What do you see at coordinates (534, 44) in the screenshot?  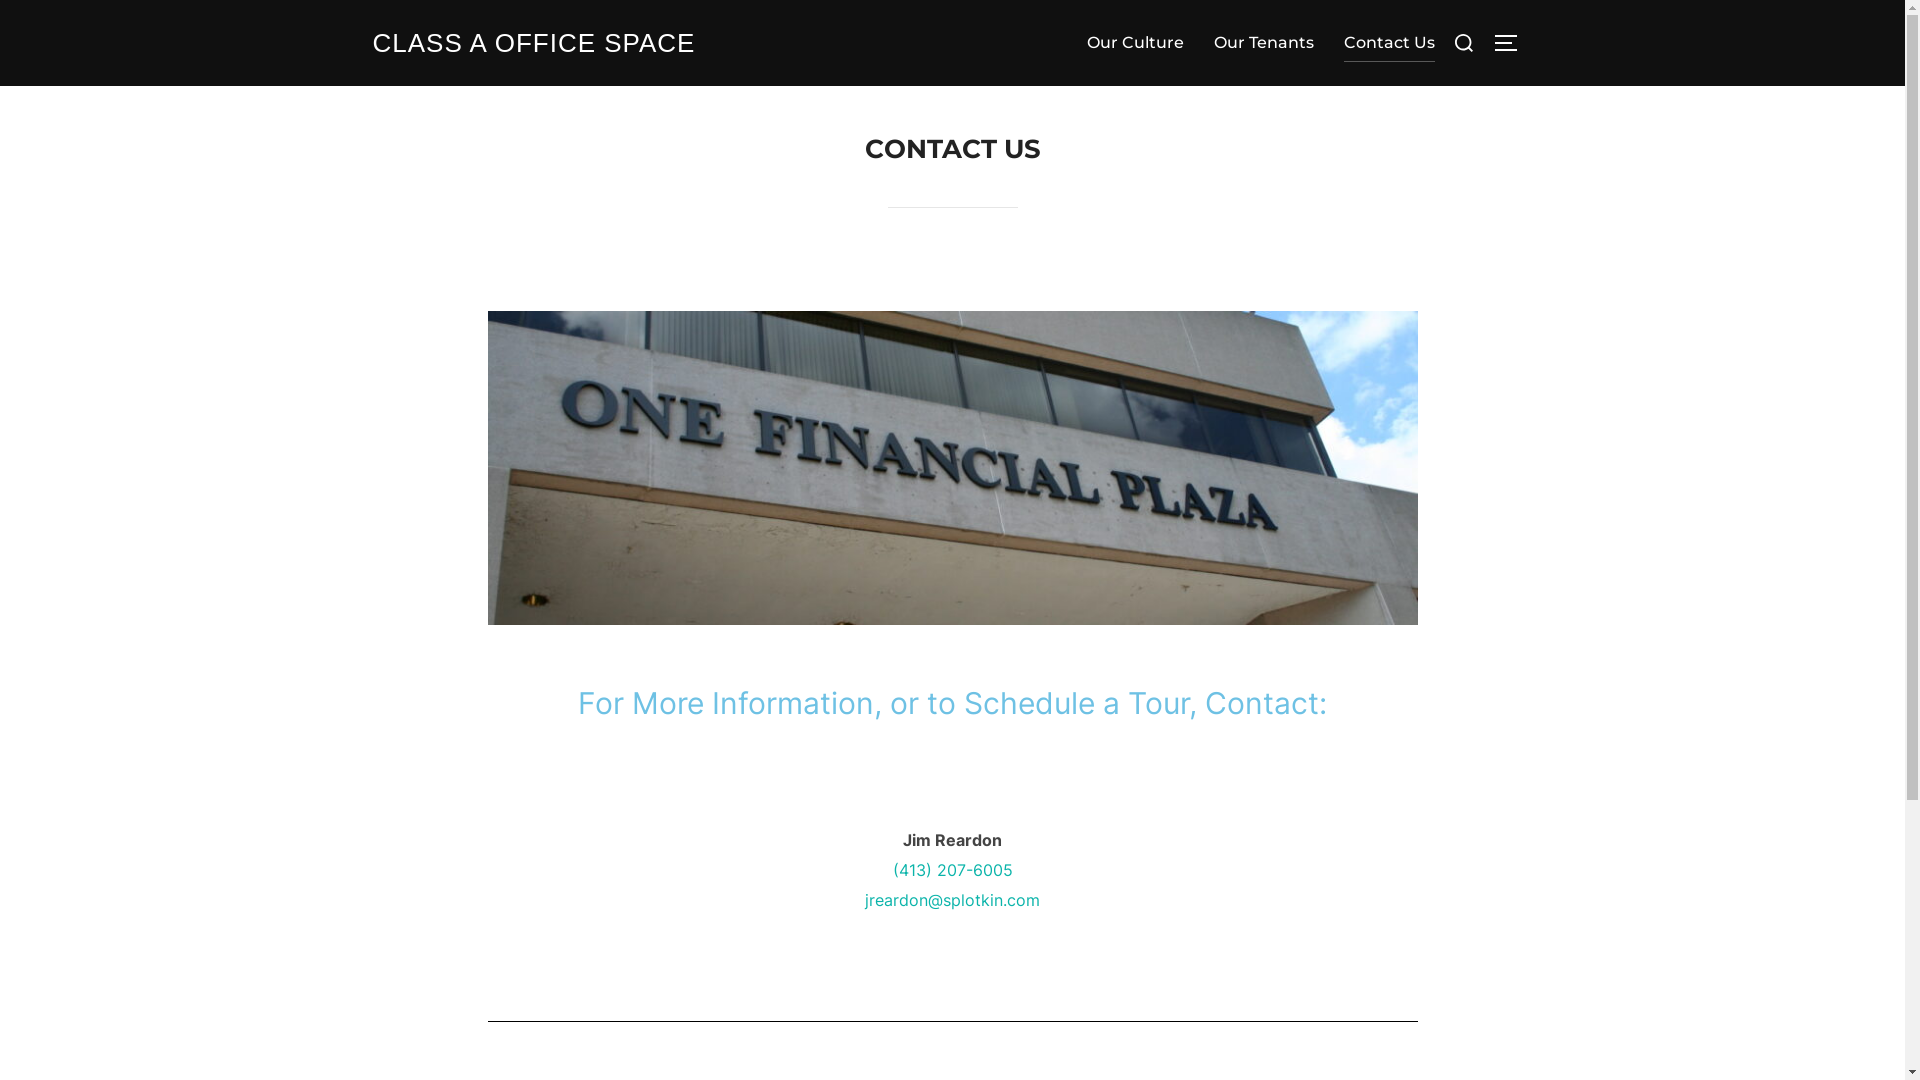 I see `CLASS A OFFICE SPACE` at bounding box center [534, 44].